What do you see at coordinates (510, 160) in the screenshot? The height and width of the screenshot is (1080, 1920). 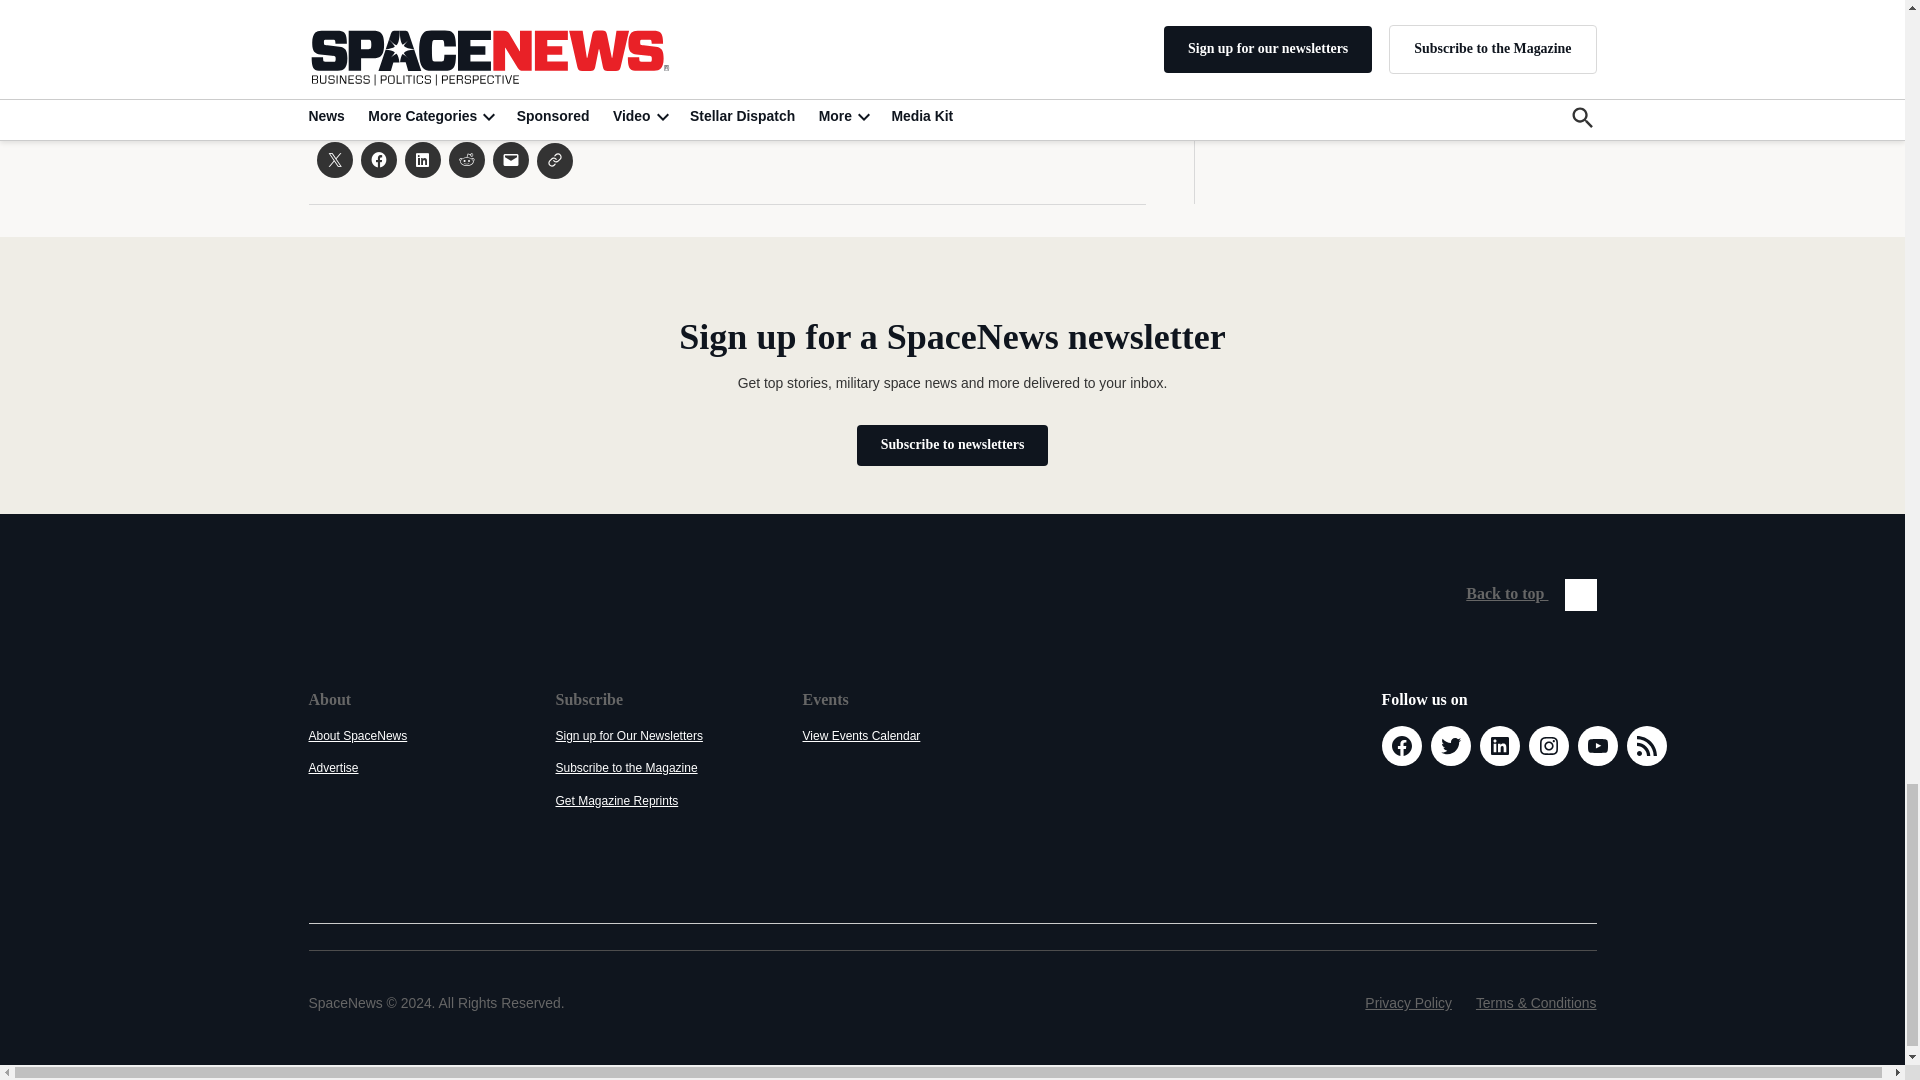 I see `Click to email a link to a friend` at bounding box center [510, 160].